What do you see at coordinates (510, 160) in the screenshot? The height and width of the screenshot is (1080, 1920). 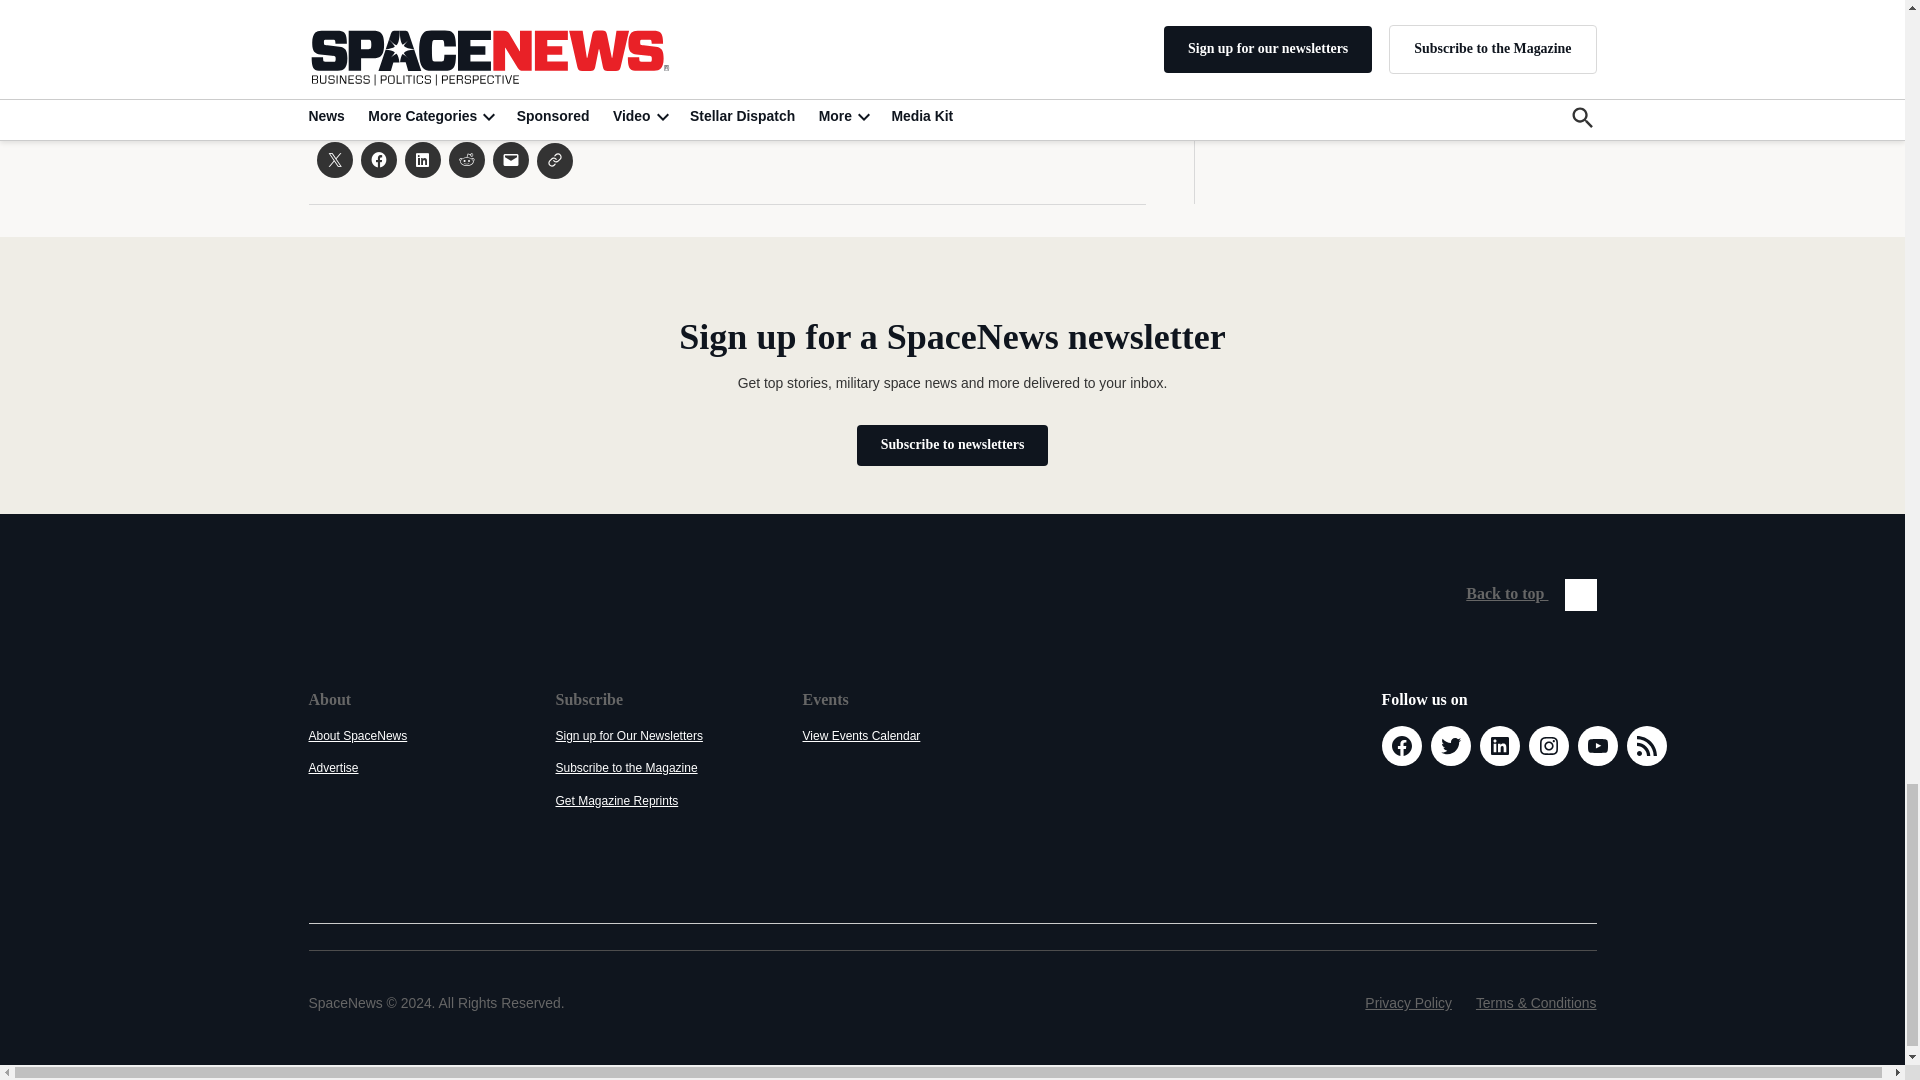 I see `Click to email a link to a friend` at bounding box center [510, 160].